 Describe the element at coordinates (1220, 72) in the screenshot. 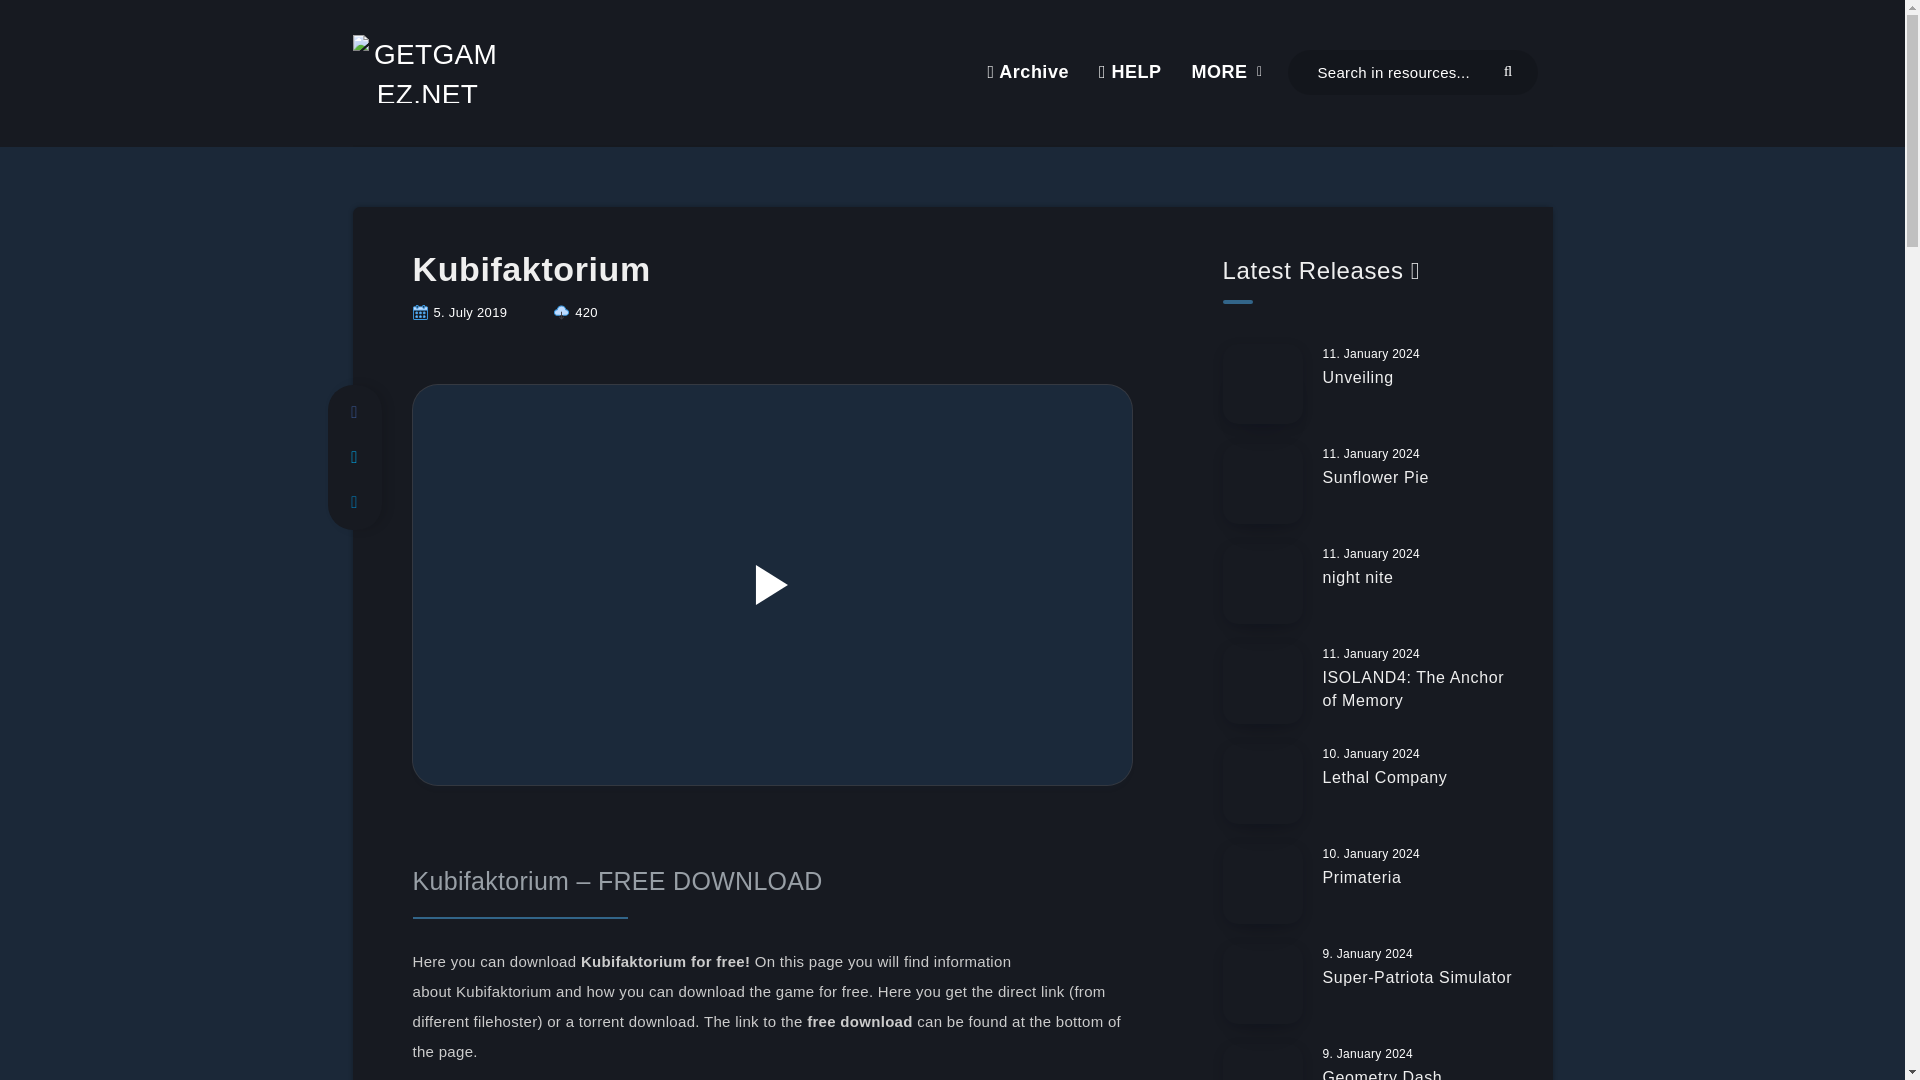

I see `MORE` at that location.